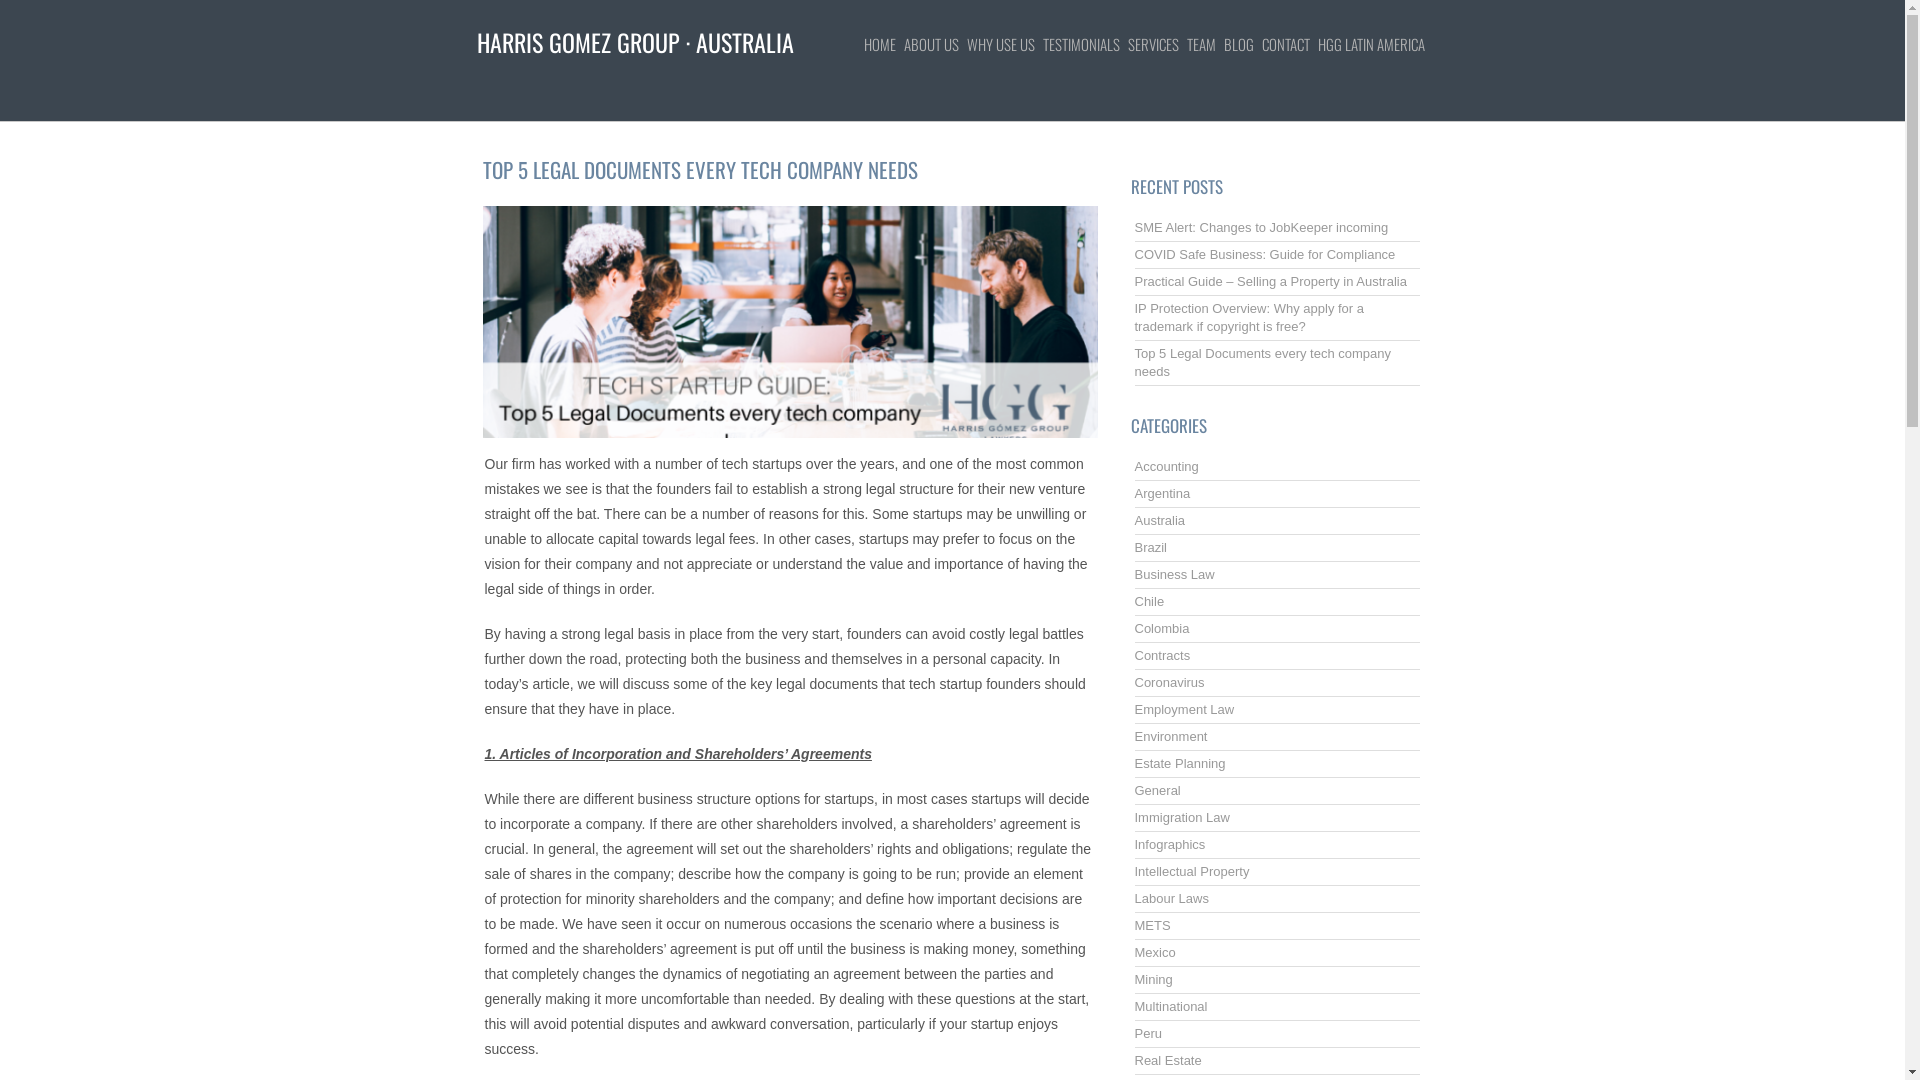 The width and height of the screenshot is (1920, 1080). I want to click on Environment, so click(1170, 736).